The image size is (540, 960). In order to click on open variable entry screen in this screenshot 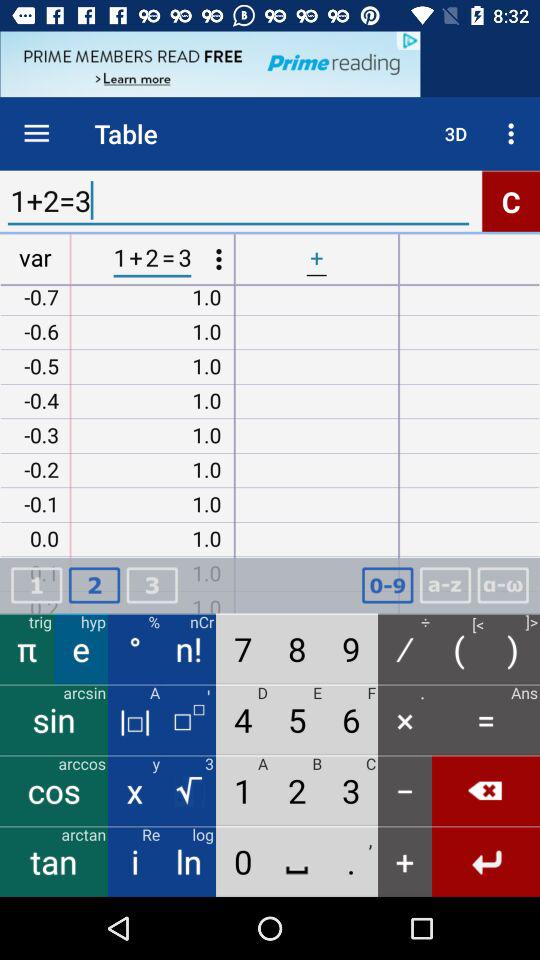, I will do `click(445, 586)`.